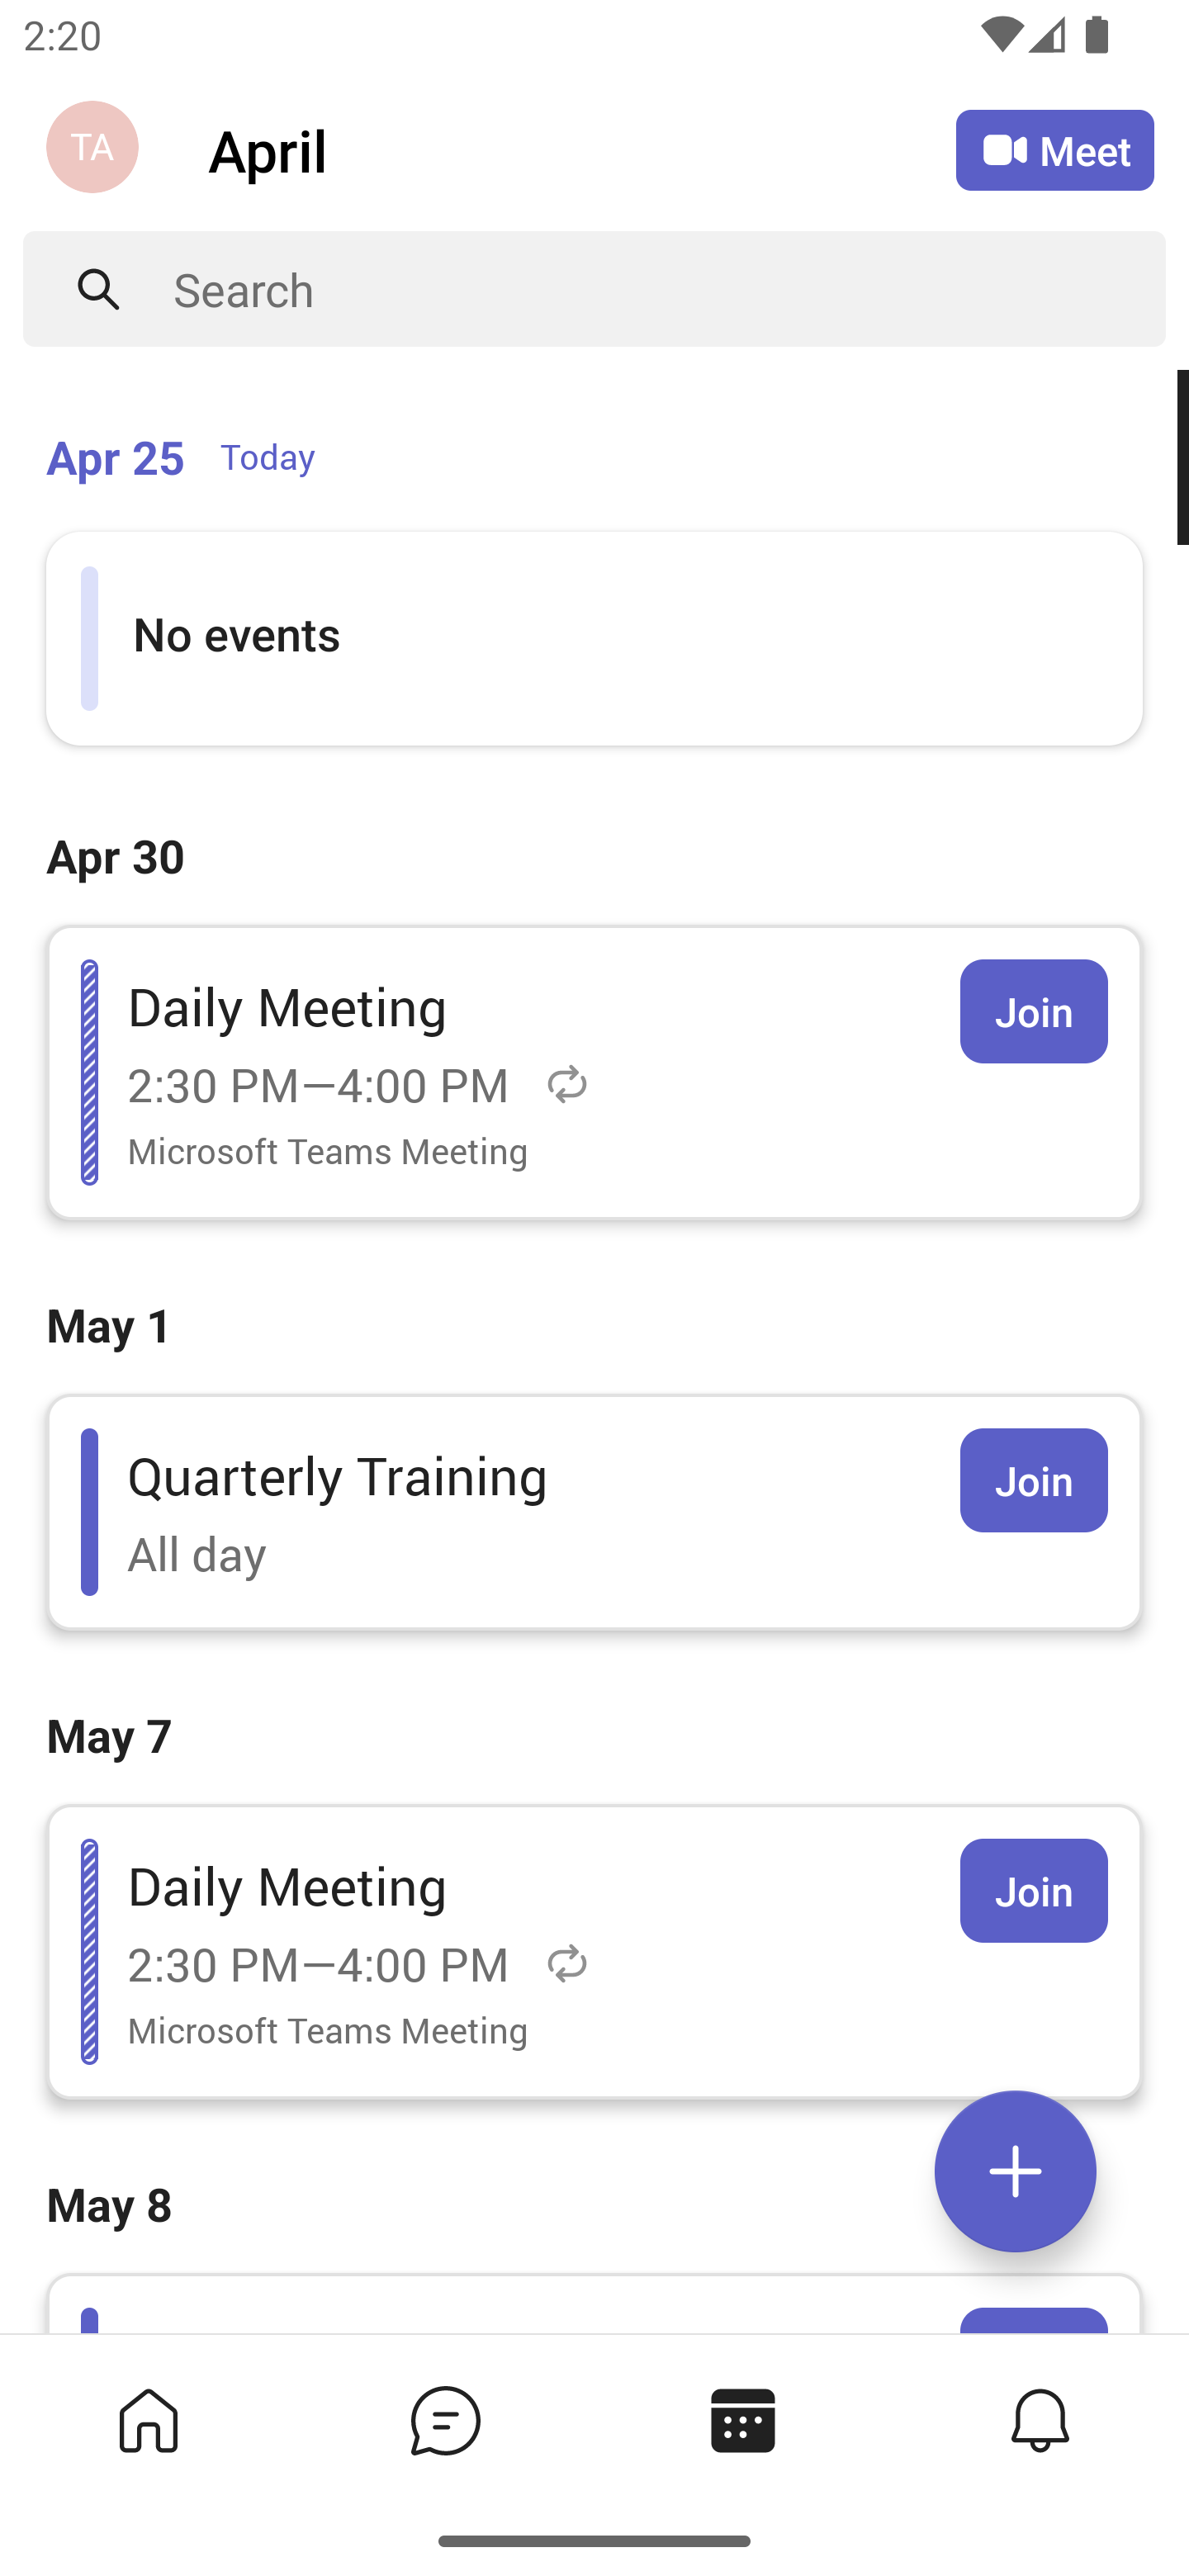  What do you see at coordinates (96, 150) in the screenshot?
I see `Navigation` at bounding box center [96, 150].